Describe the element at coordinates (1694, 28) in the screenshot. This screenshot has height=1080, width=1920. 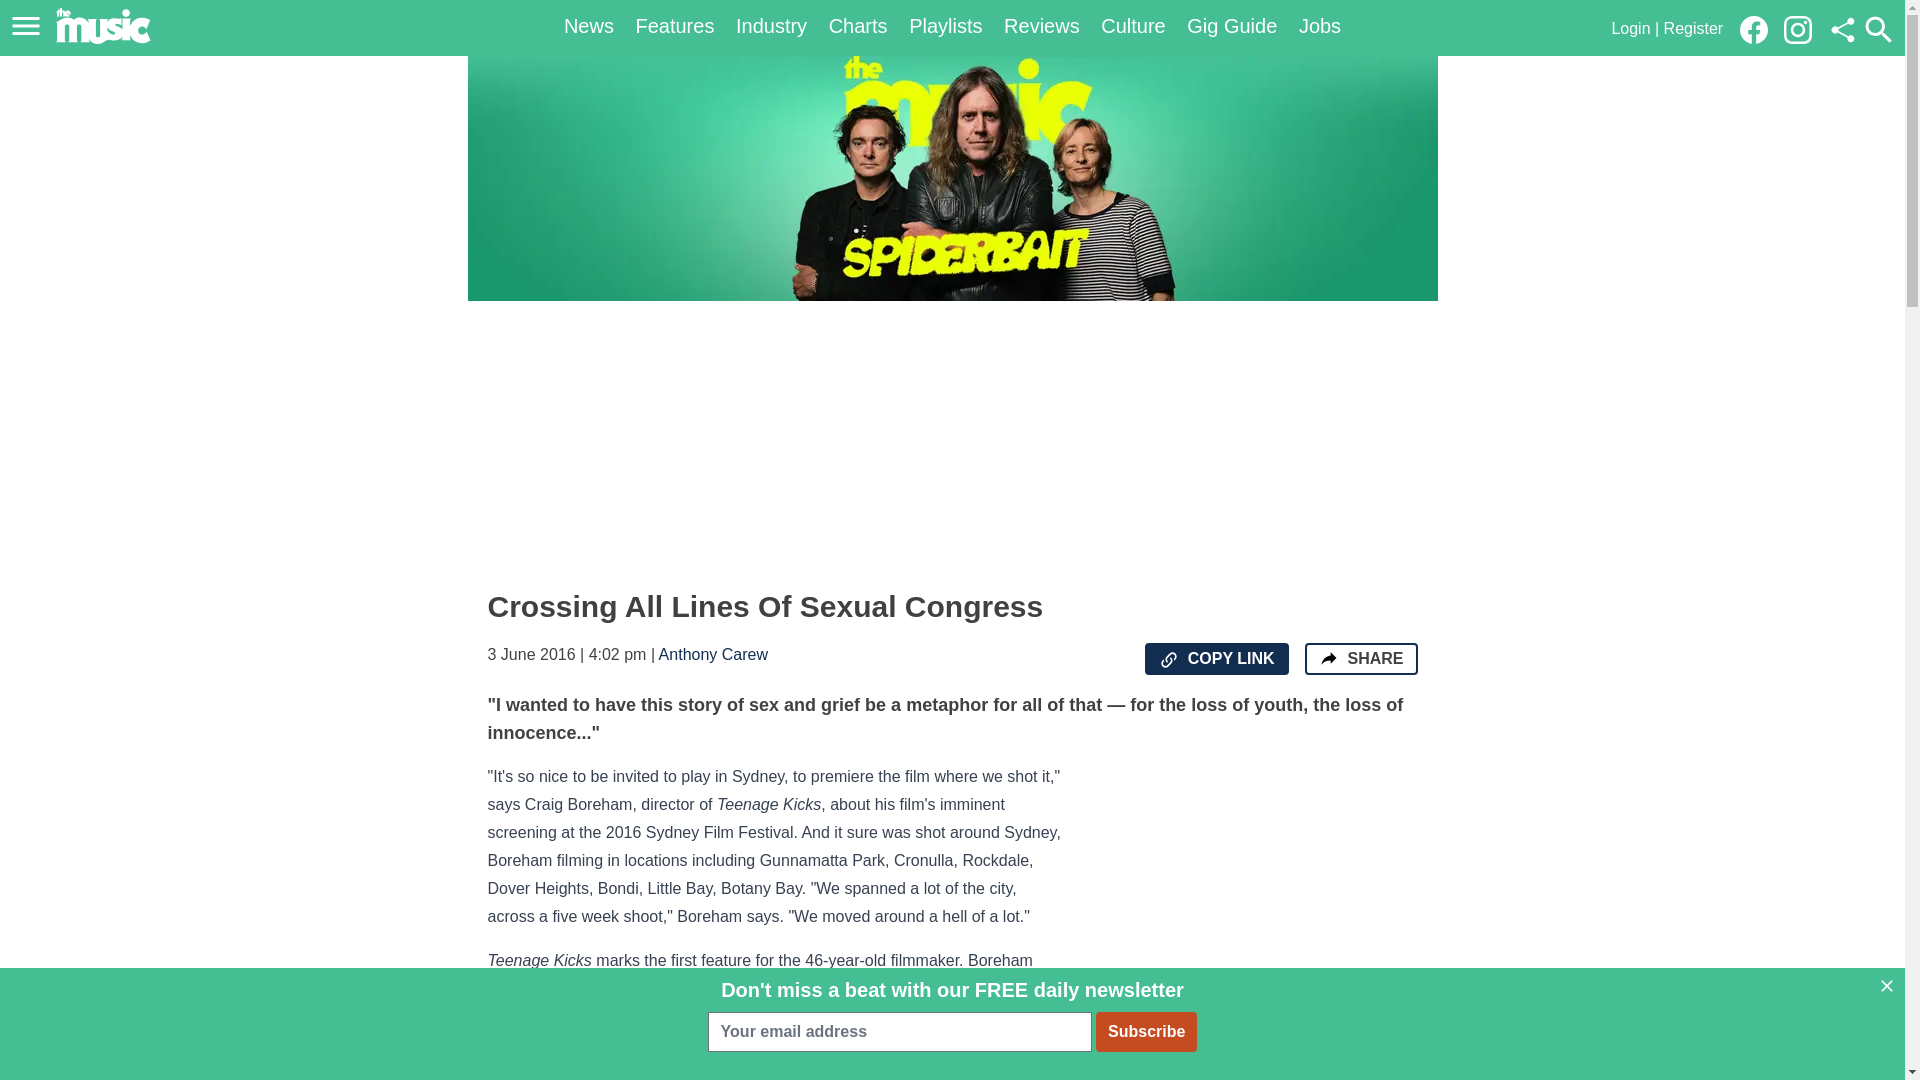
I see `Register` at that location.